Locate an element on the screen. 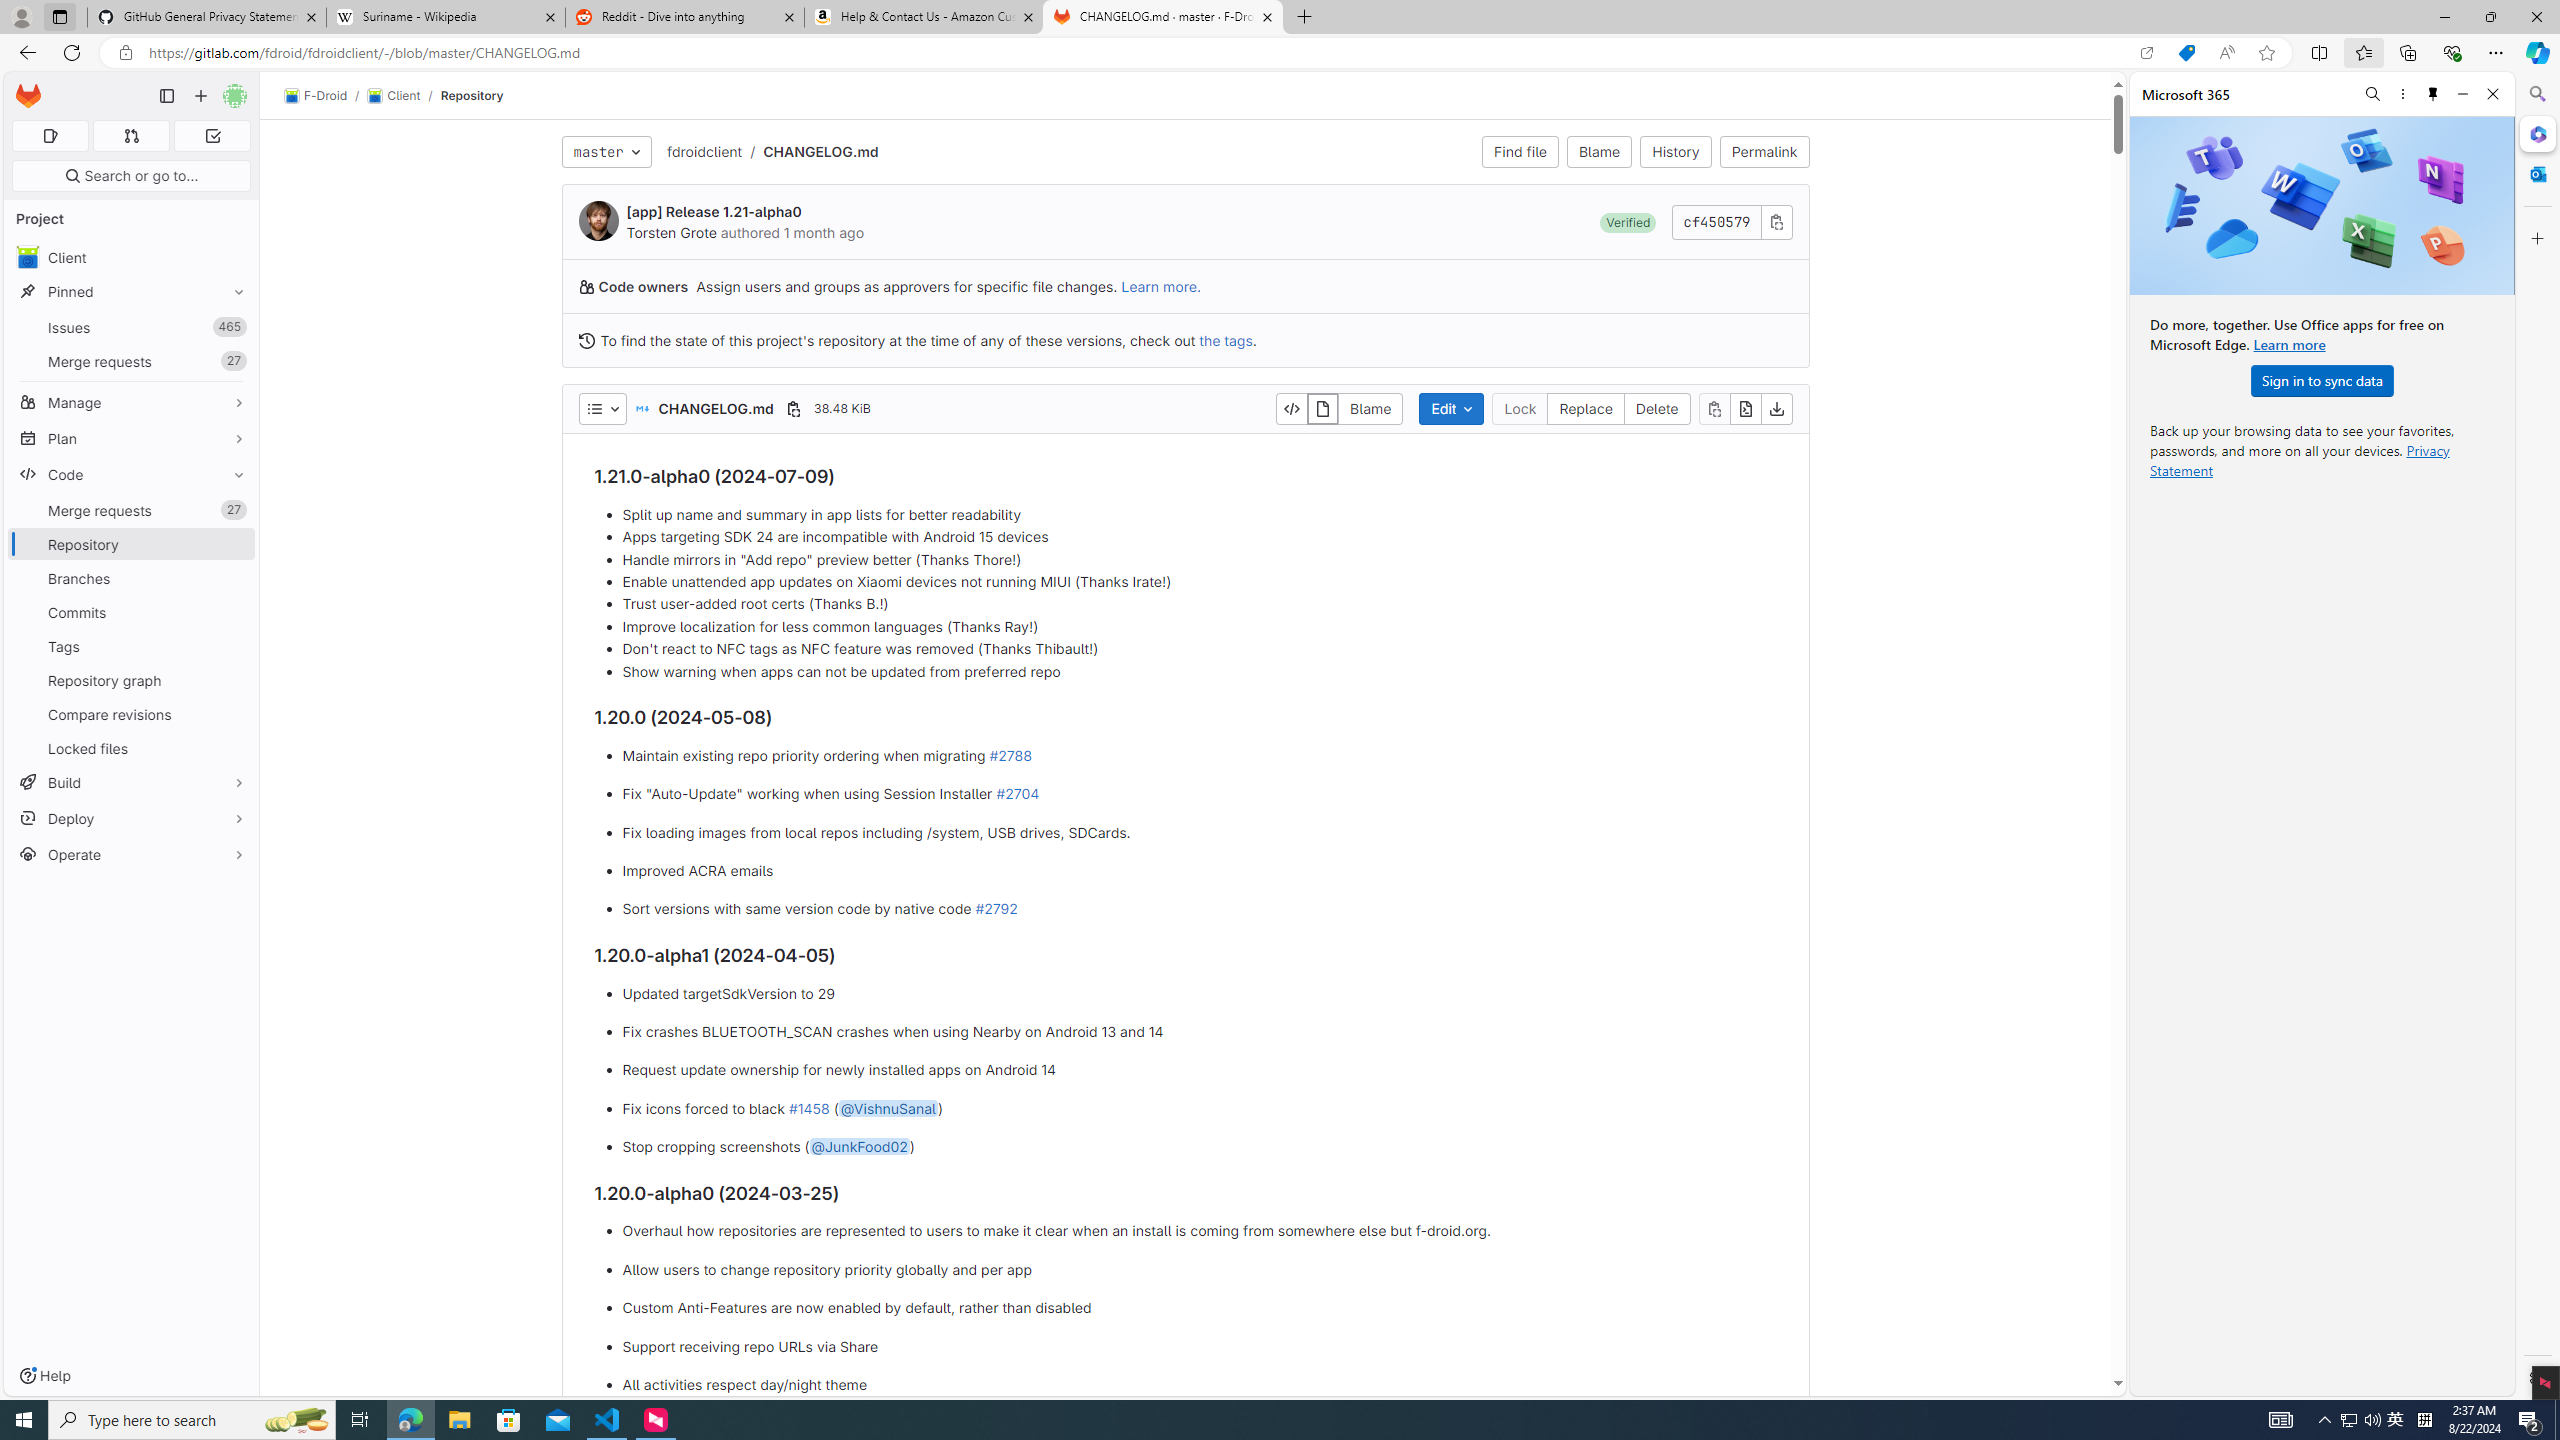 This screenshot has width=2560, height=1440. Blame is located at coordinates (1600, 152).